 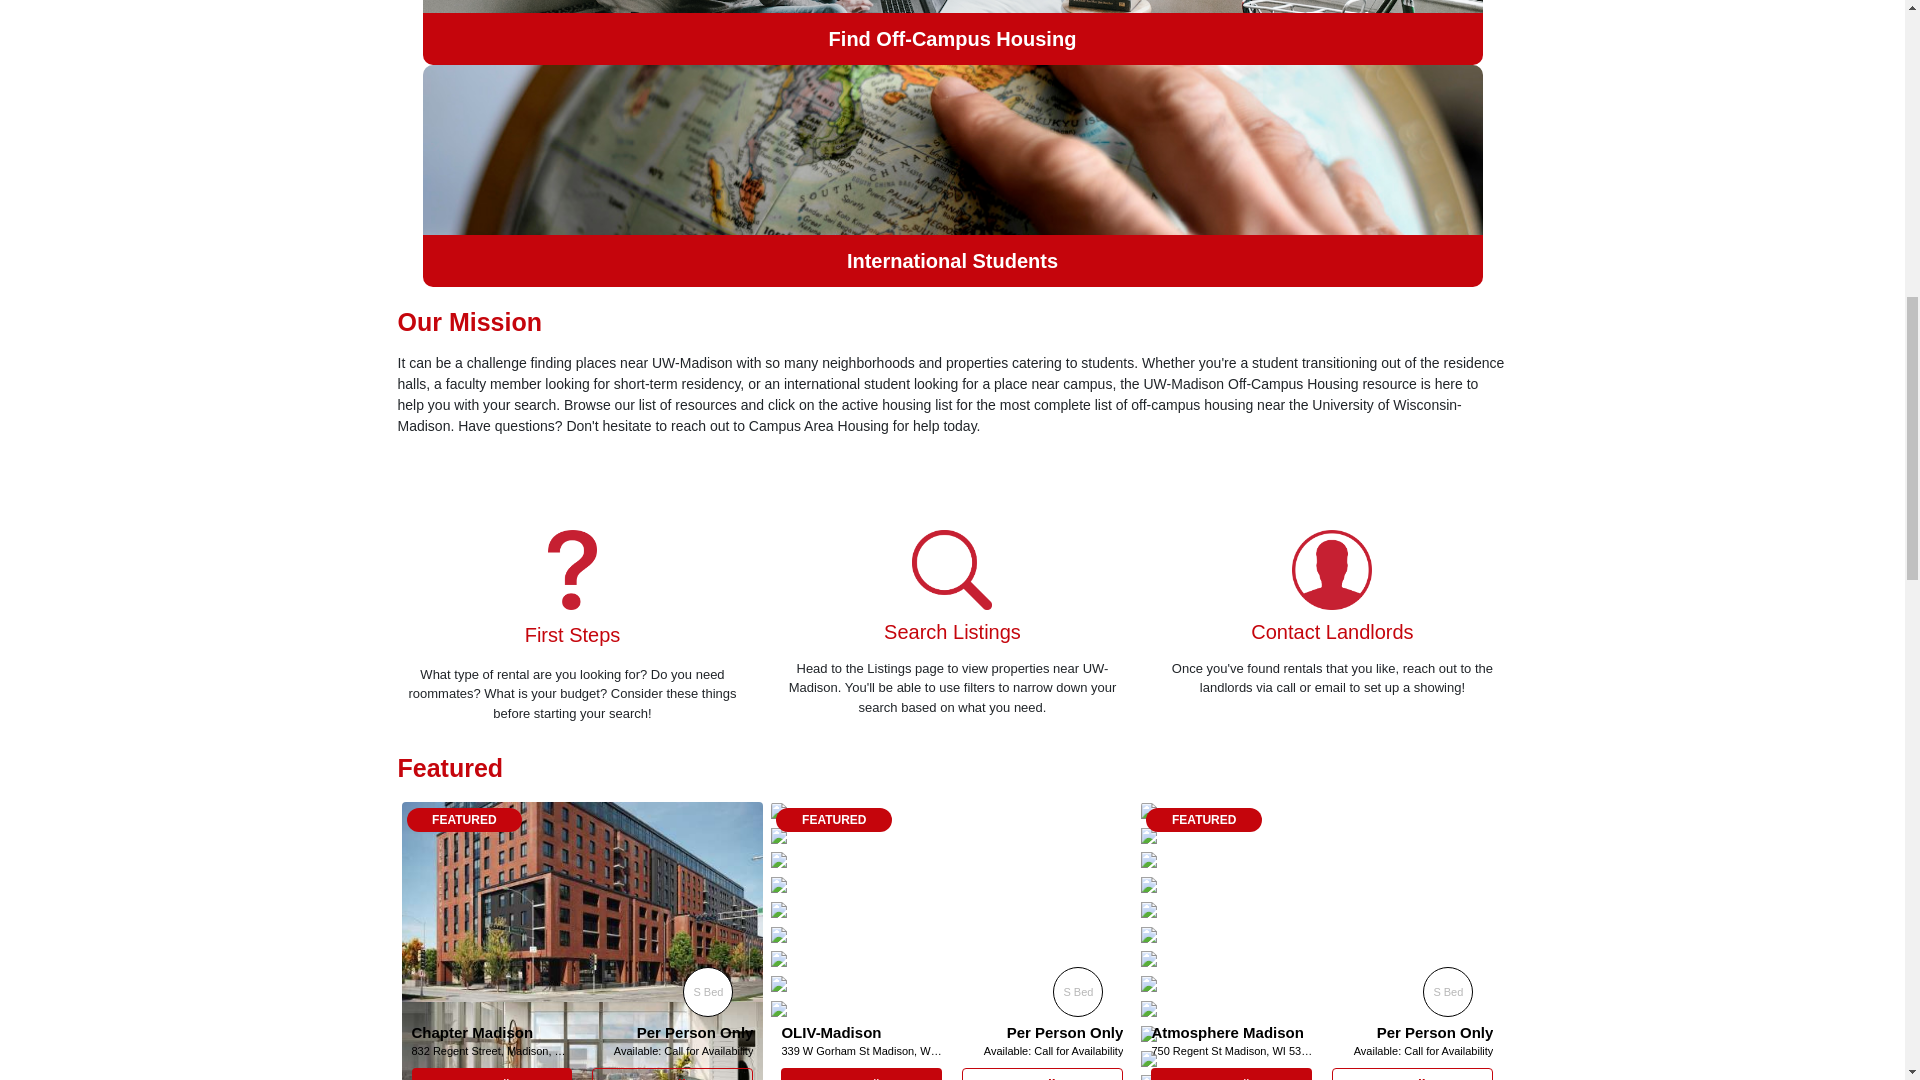 I want to click on Find Off-Campus Housing, so click(x=952, y=32).